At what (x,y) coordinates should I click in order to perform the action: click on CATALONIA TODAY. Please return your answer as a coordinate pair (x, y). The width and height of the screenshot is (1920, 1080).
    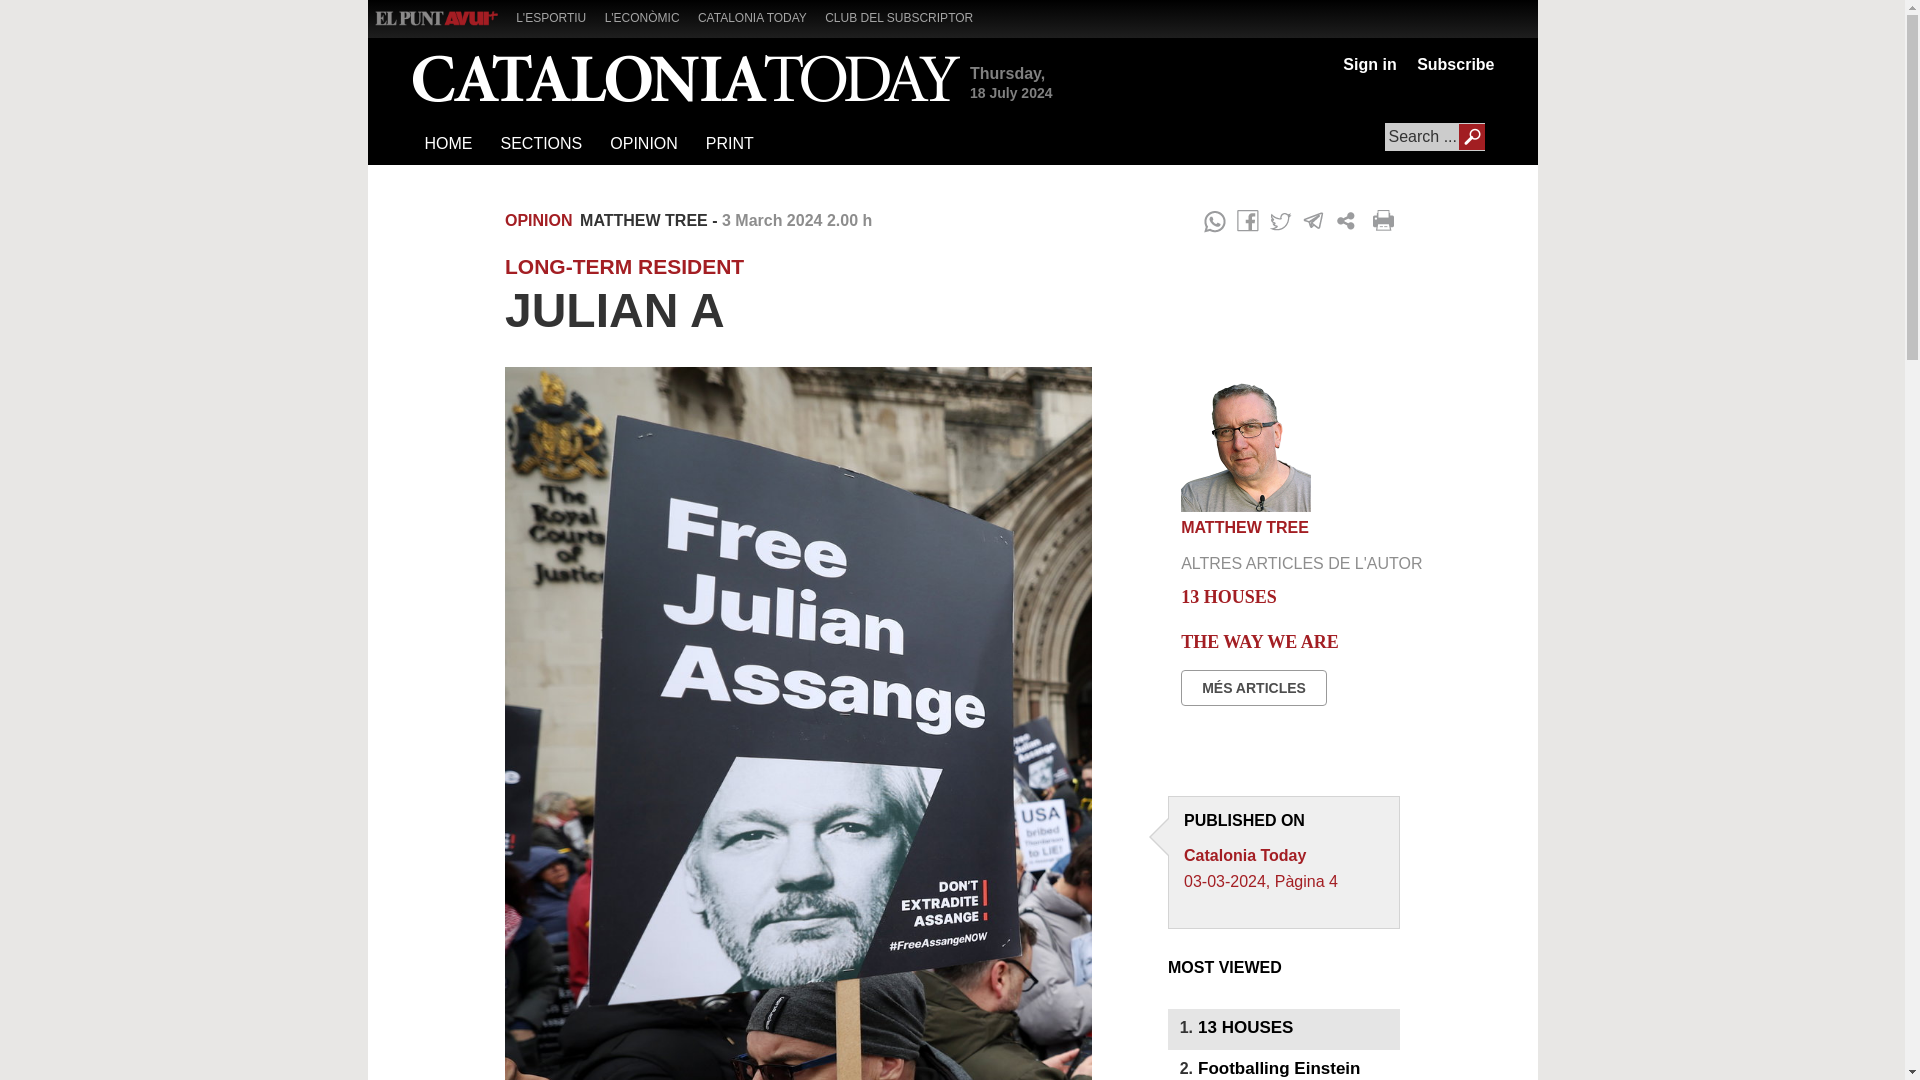
    Looking at the image, I should click on (760, 16).